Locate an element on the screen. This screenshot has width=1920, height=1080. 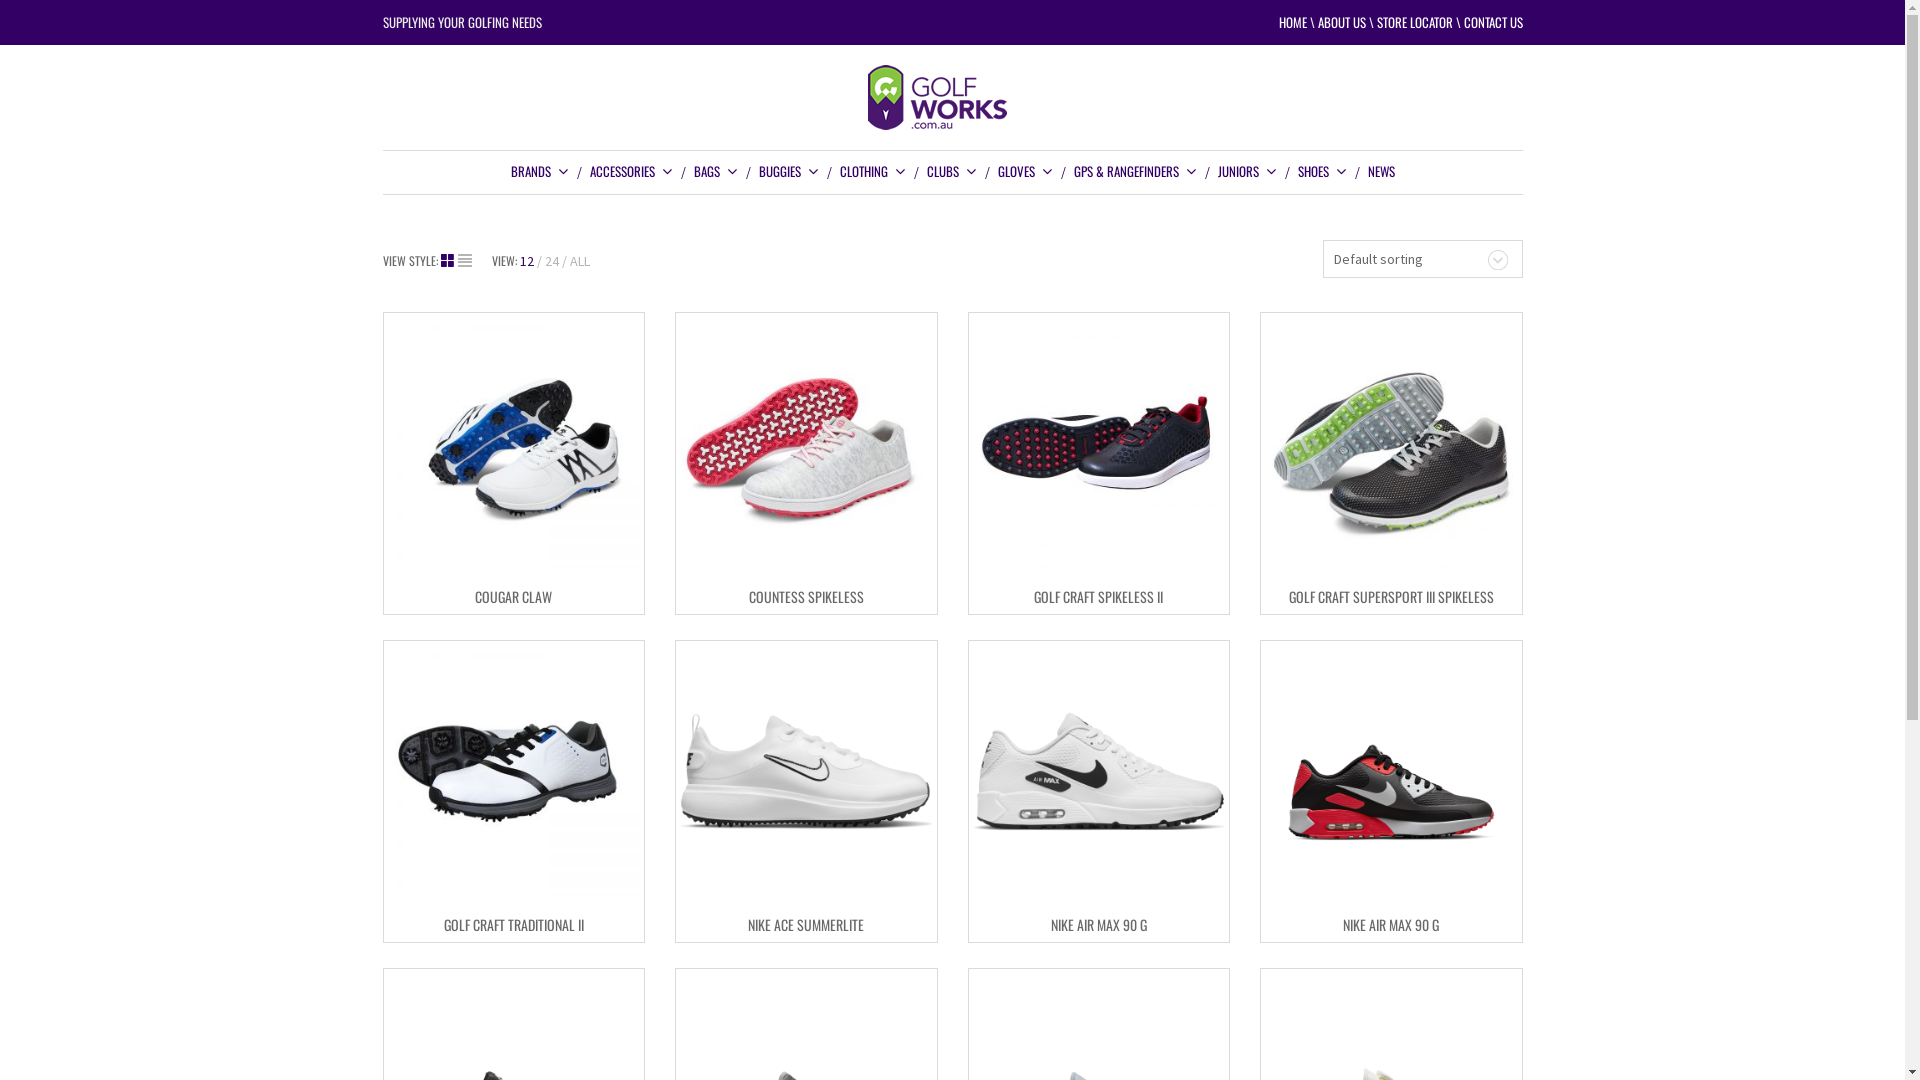
ACCESSORIES is located at coordinates (632, 171).